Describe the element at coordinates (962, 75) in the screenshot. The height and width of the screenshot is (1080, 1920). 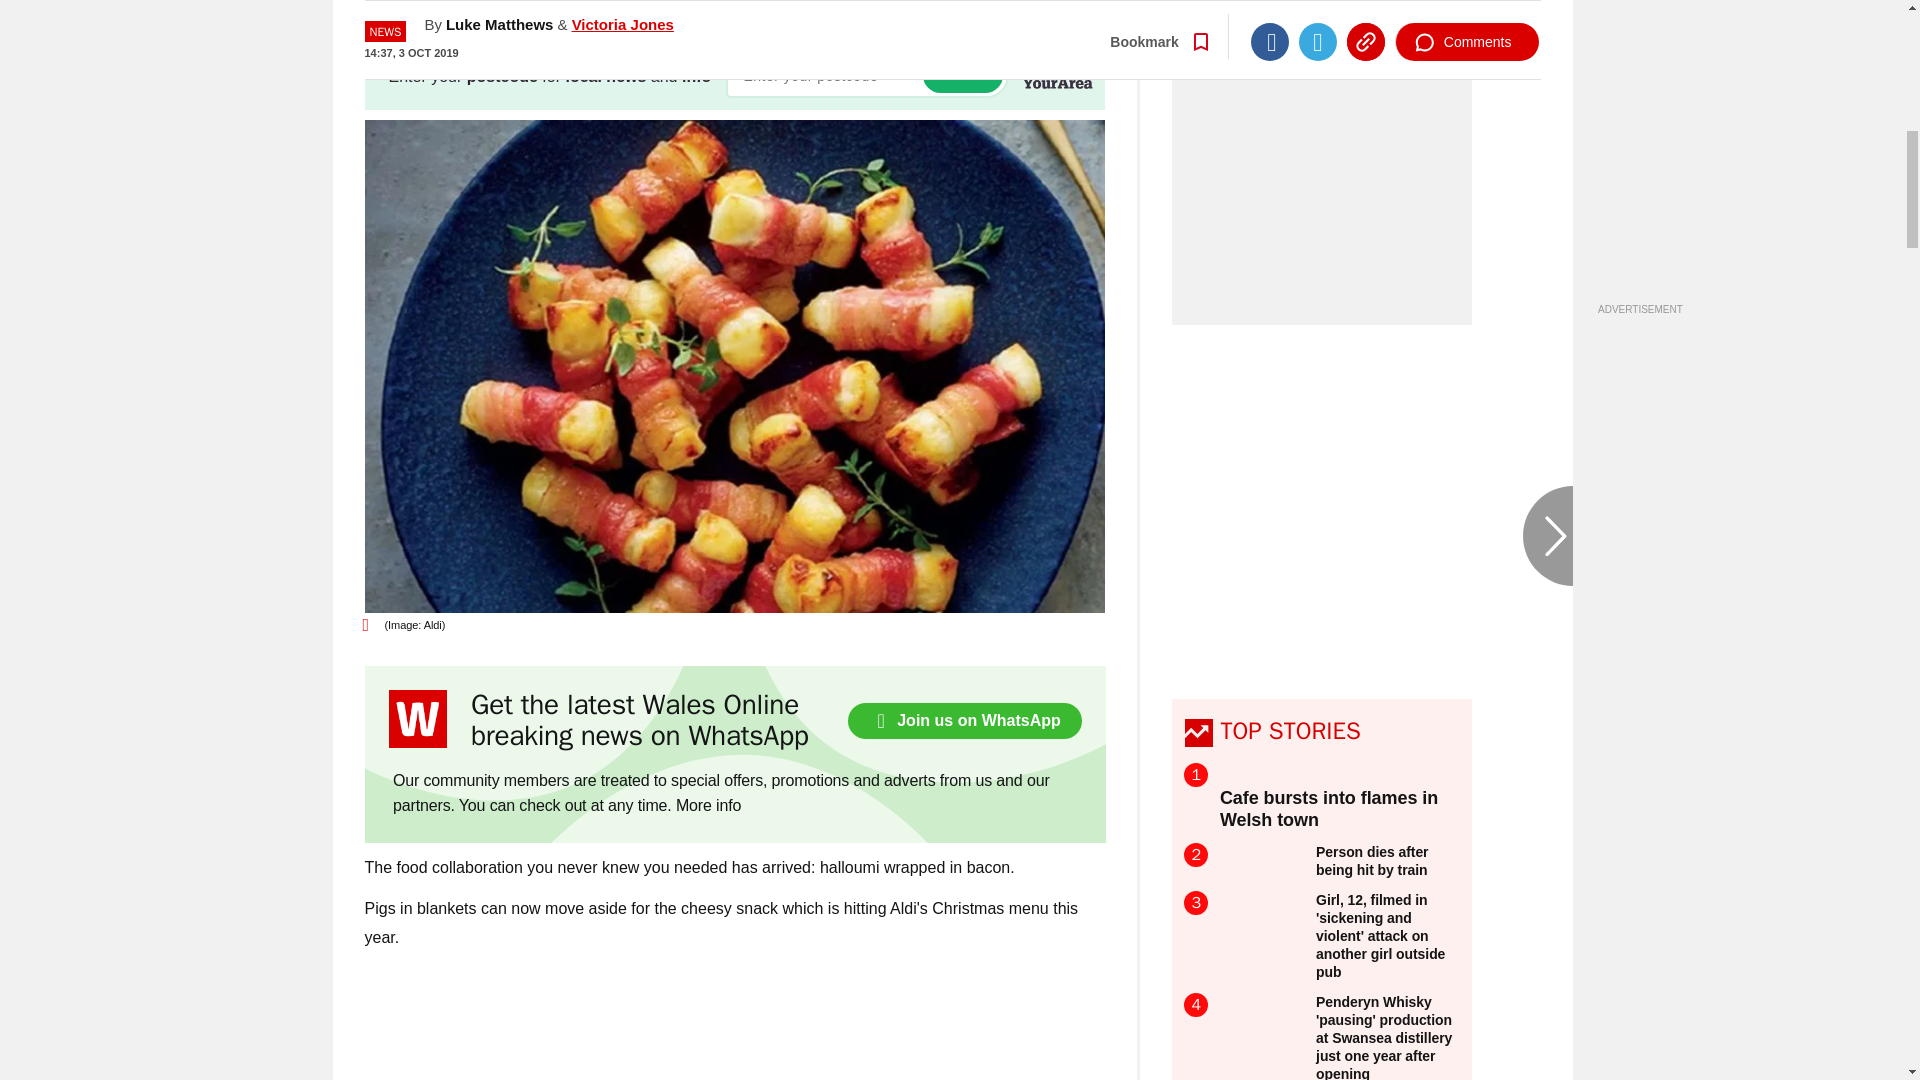
I see `Go` at that location.